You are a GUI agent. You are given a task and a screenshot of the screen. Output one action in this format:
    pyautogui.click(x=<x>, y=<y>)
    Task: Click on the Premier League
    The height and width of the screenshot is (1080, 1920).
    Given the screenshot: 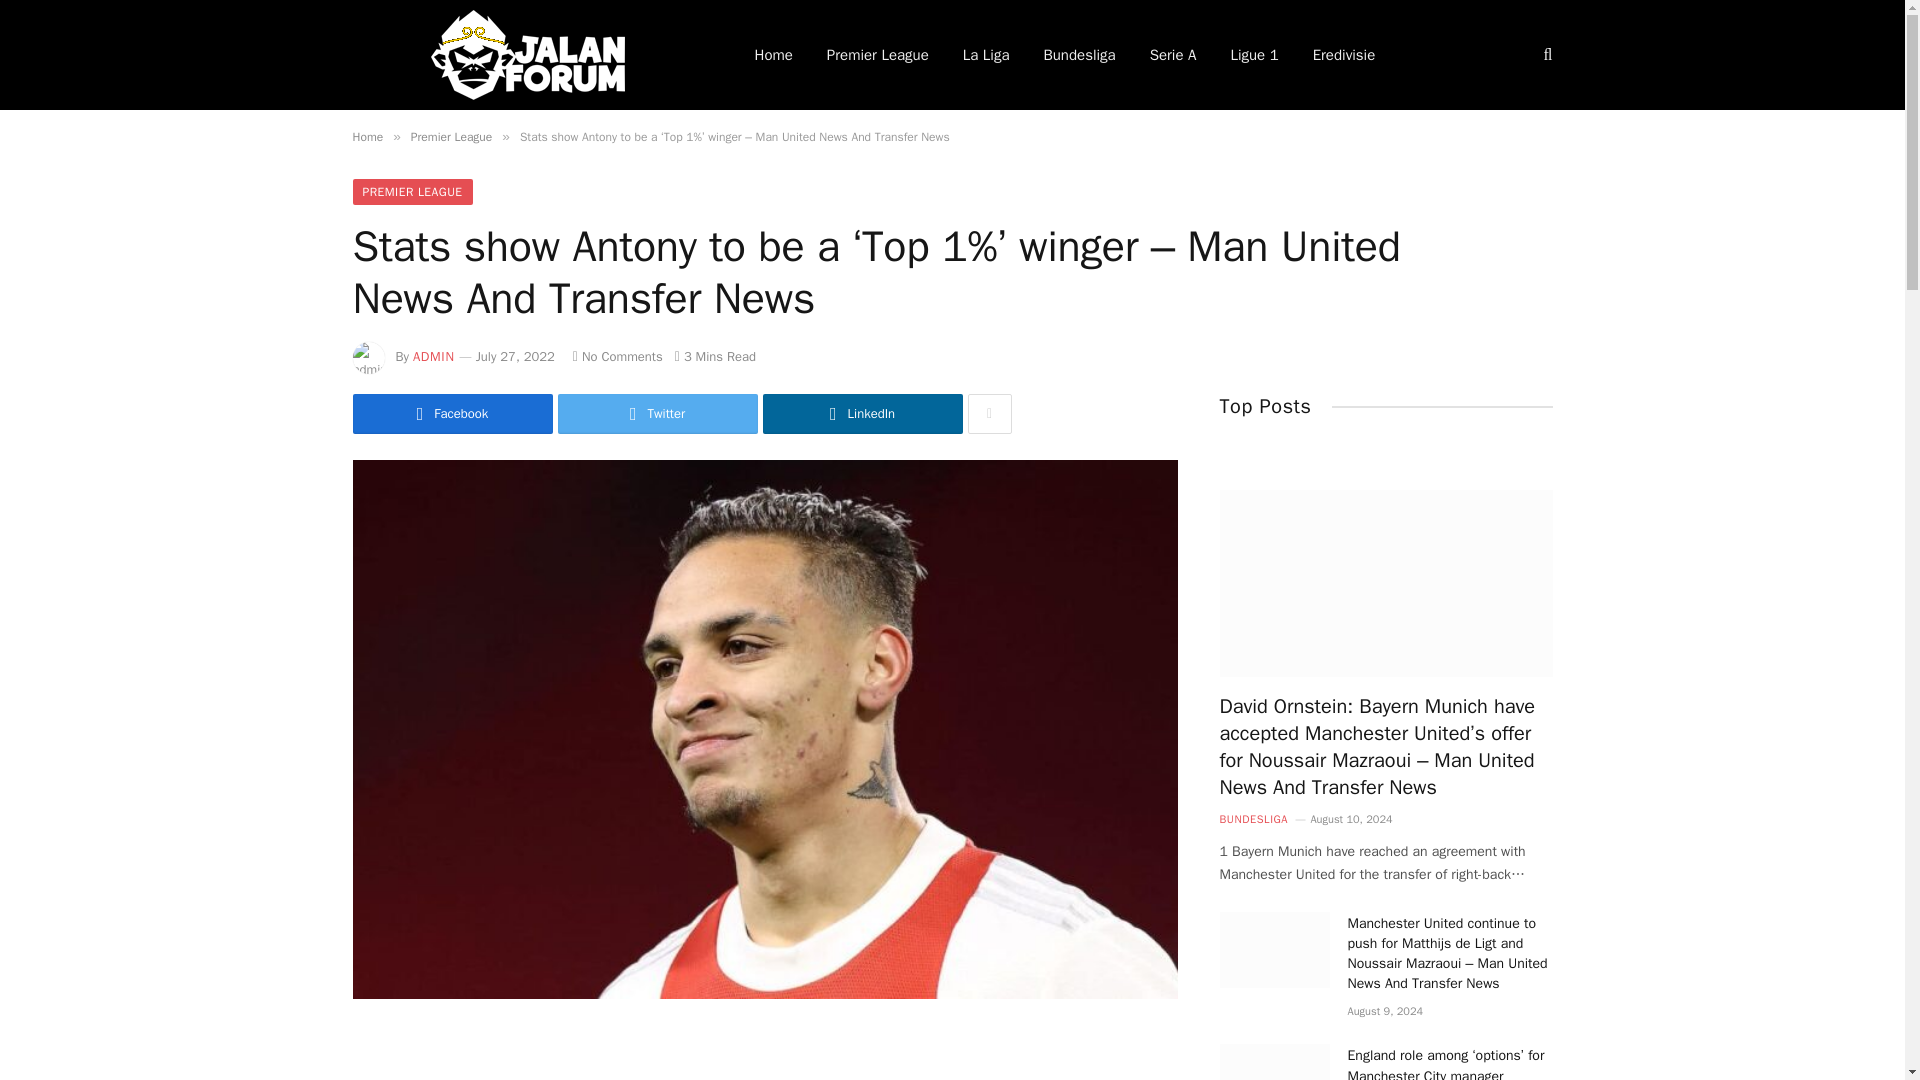 What is the action you would take?
    pyautogui.click(x=878, y=55)
    